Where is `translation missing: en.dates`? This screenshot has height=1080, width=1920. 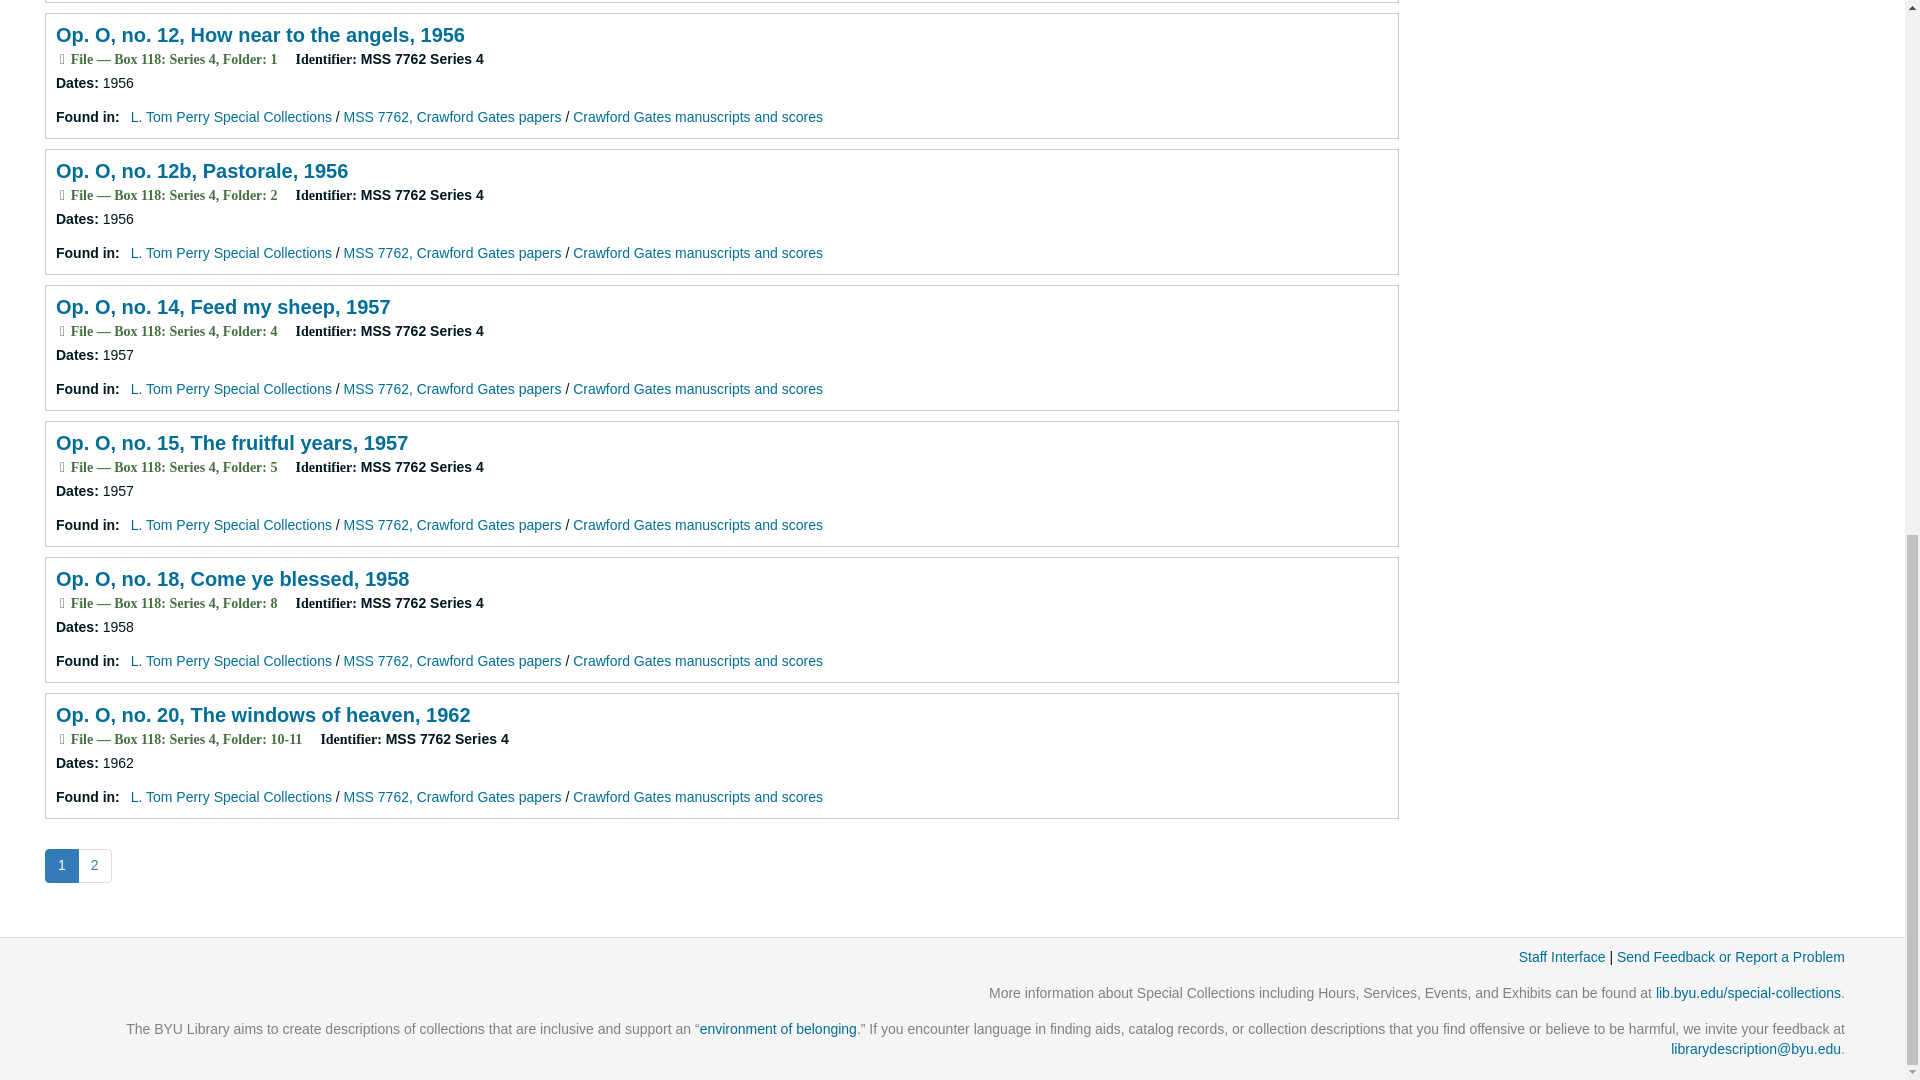 translation missing: en.dates is located at coordinates (74, 762).